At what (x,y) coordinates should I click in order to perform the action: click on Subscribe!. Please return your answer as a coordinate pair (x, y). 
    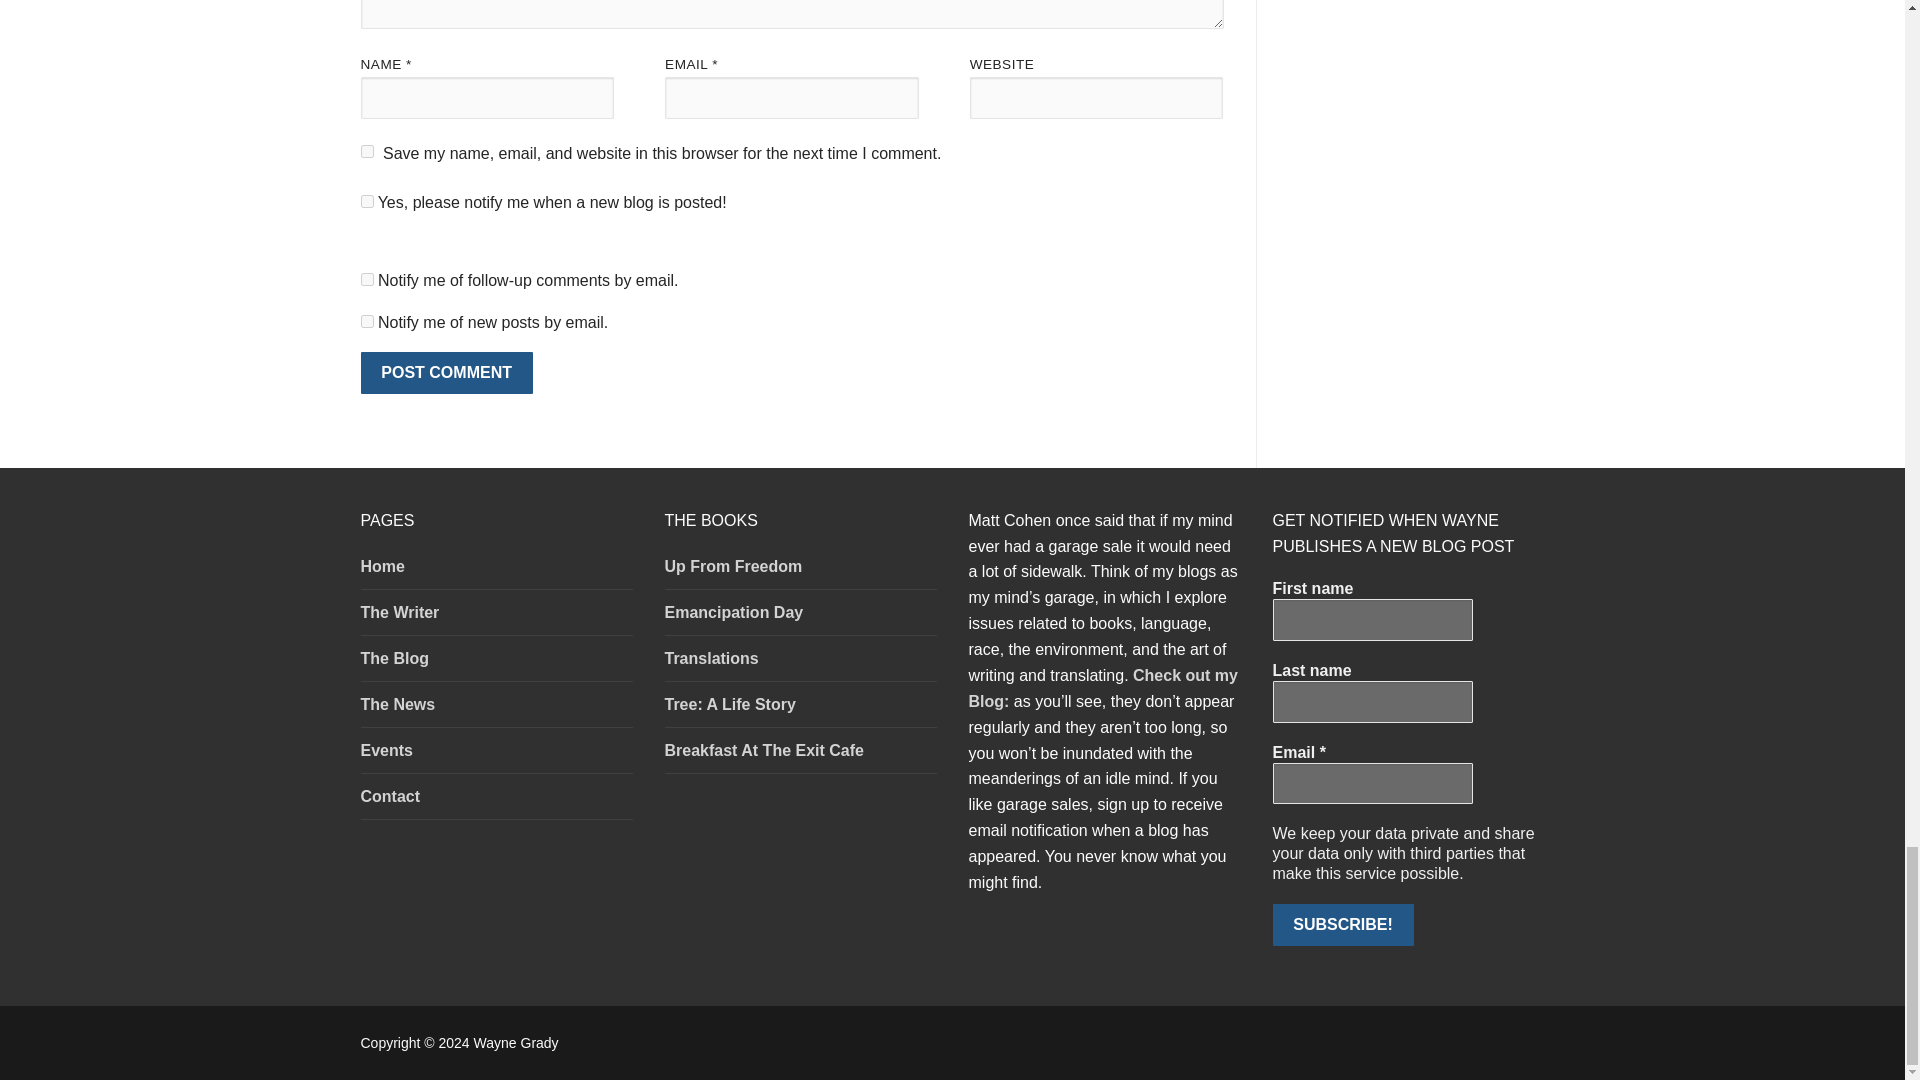
    Looking at the image, I should click on (1342, 924).